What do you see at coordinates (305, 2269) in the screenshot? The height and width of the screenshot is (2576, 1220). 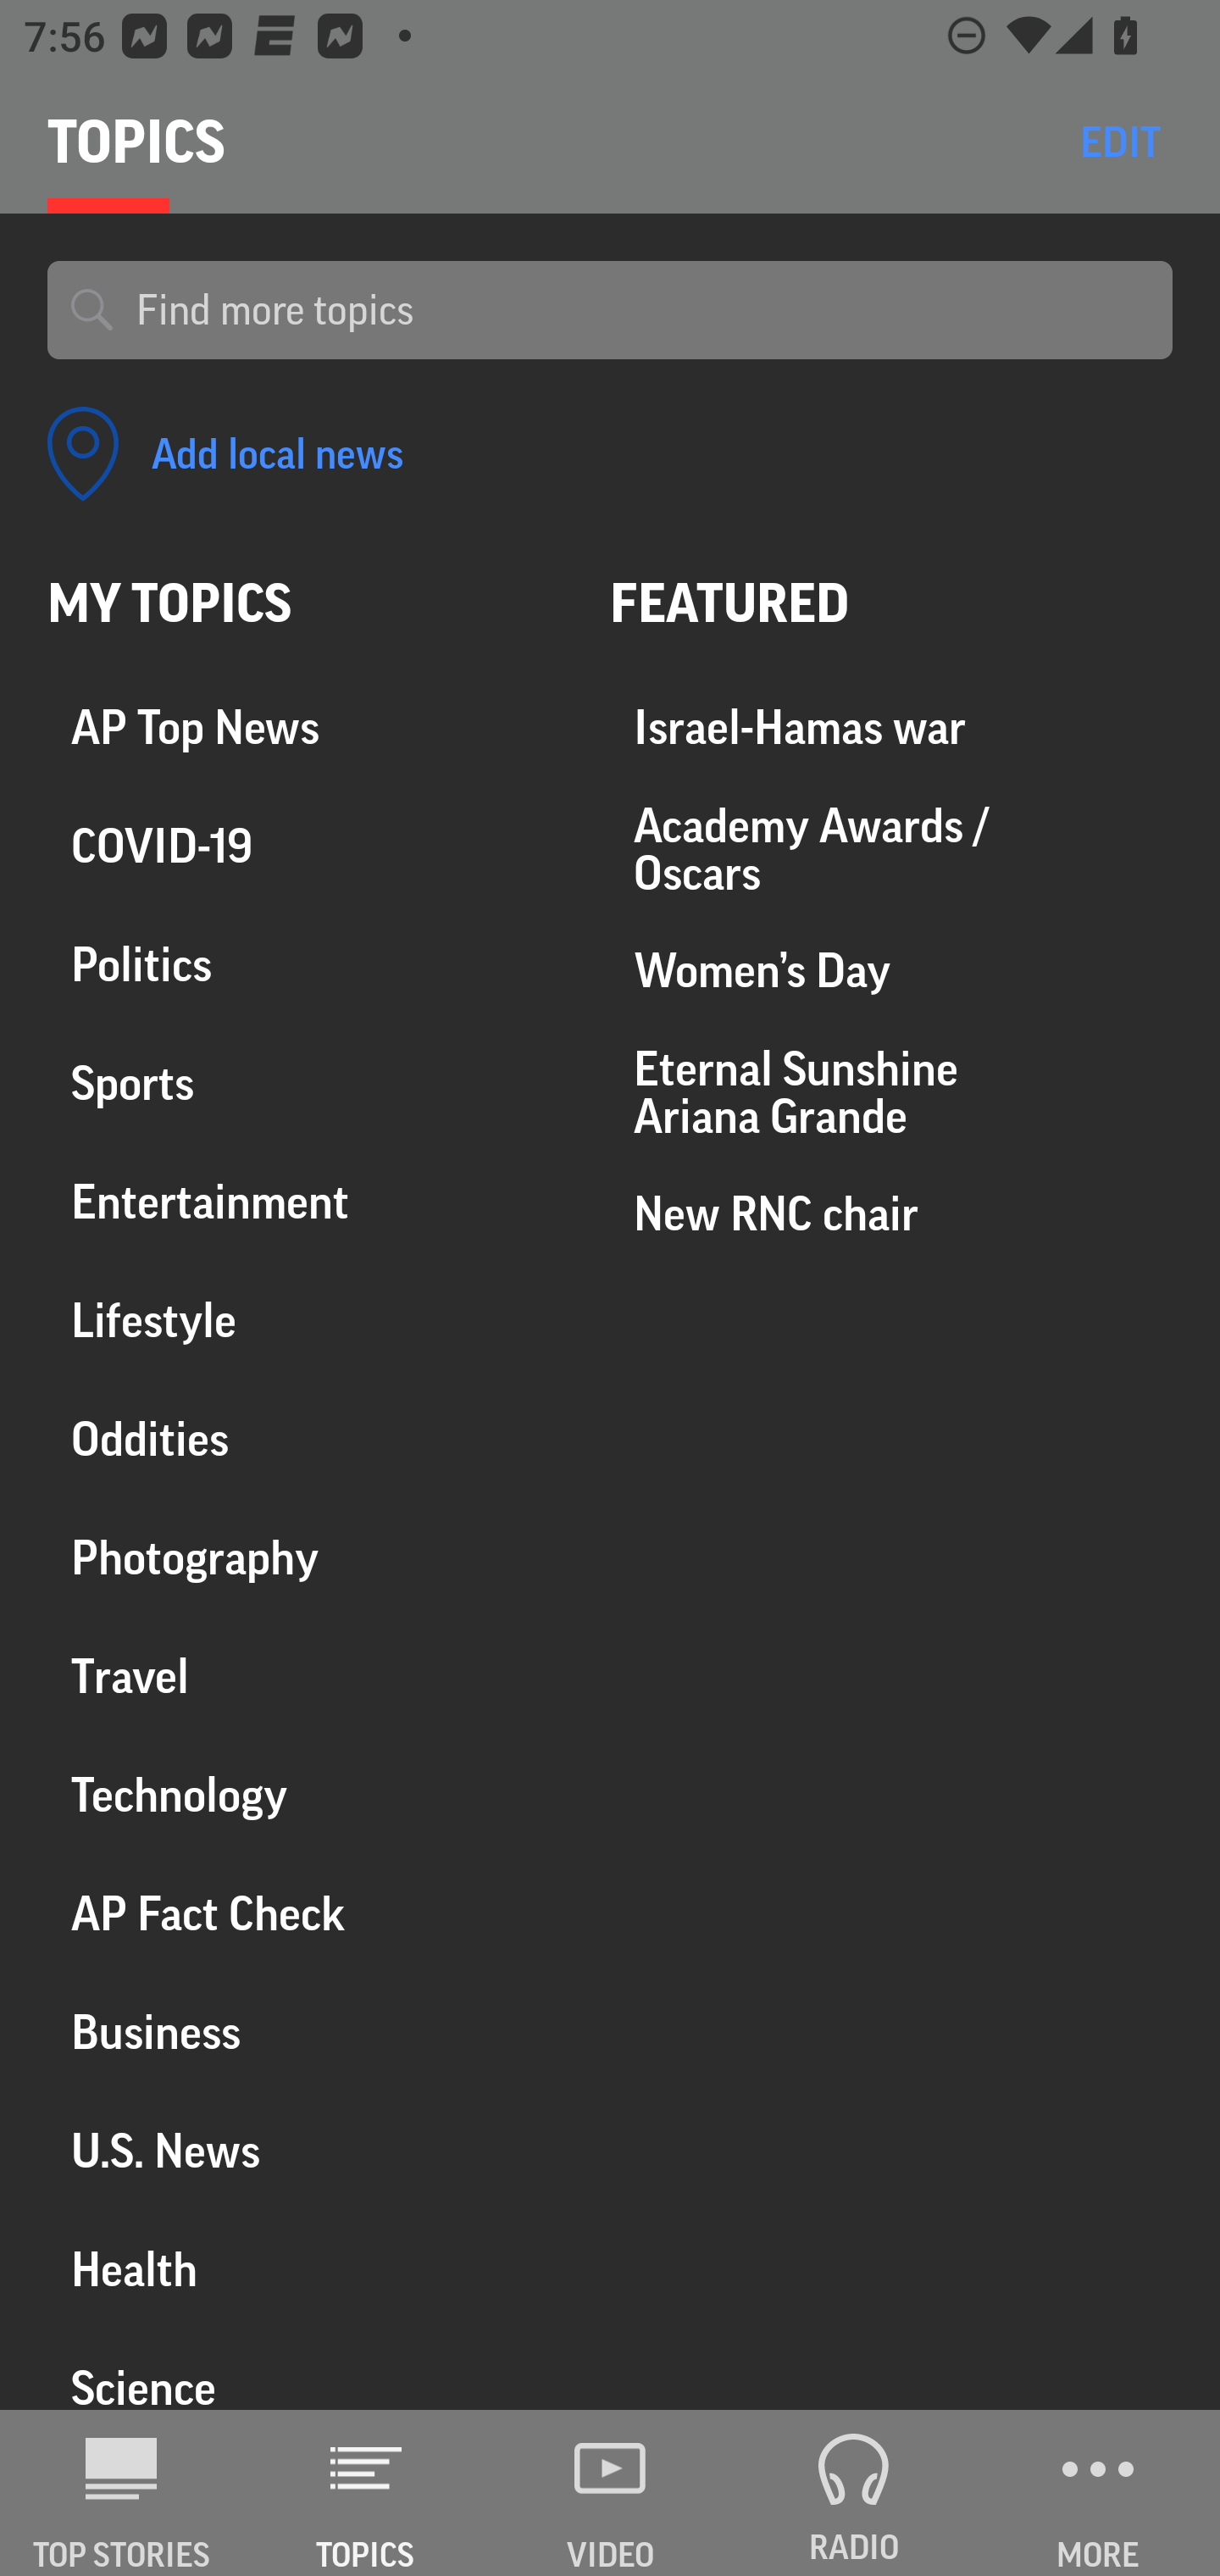 I see `Health` at bounding box center [305, 2269].